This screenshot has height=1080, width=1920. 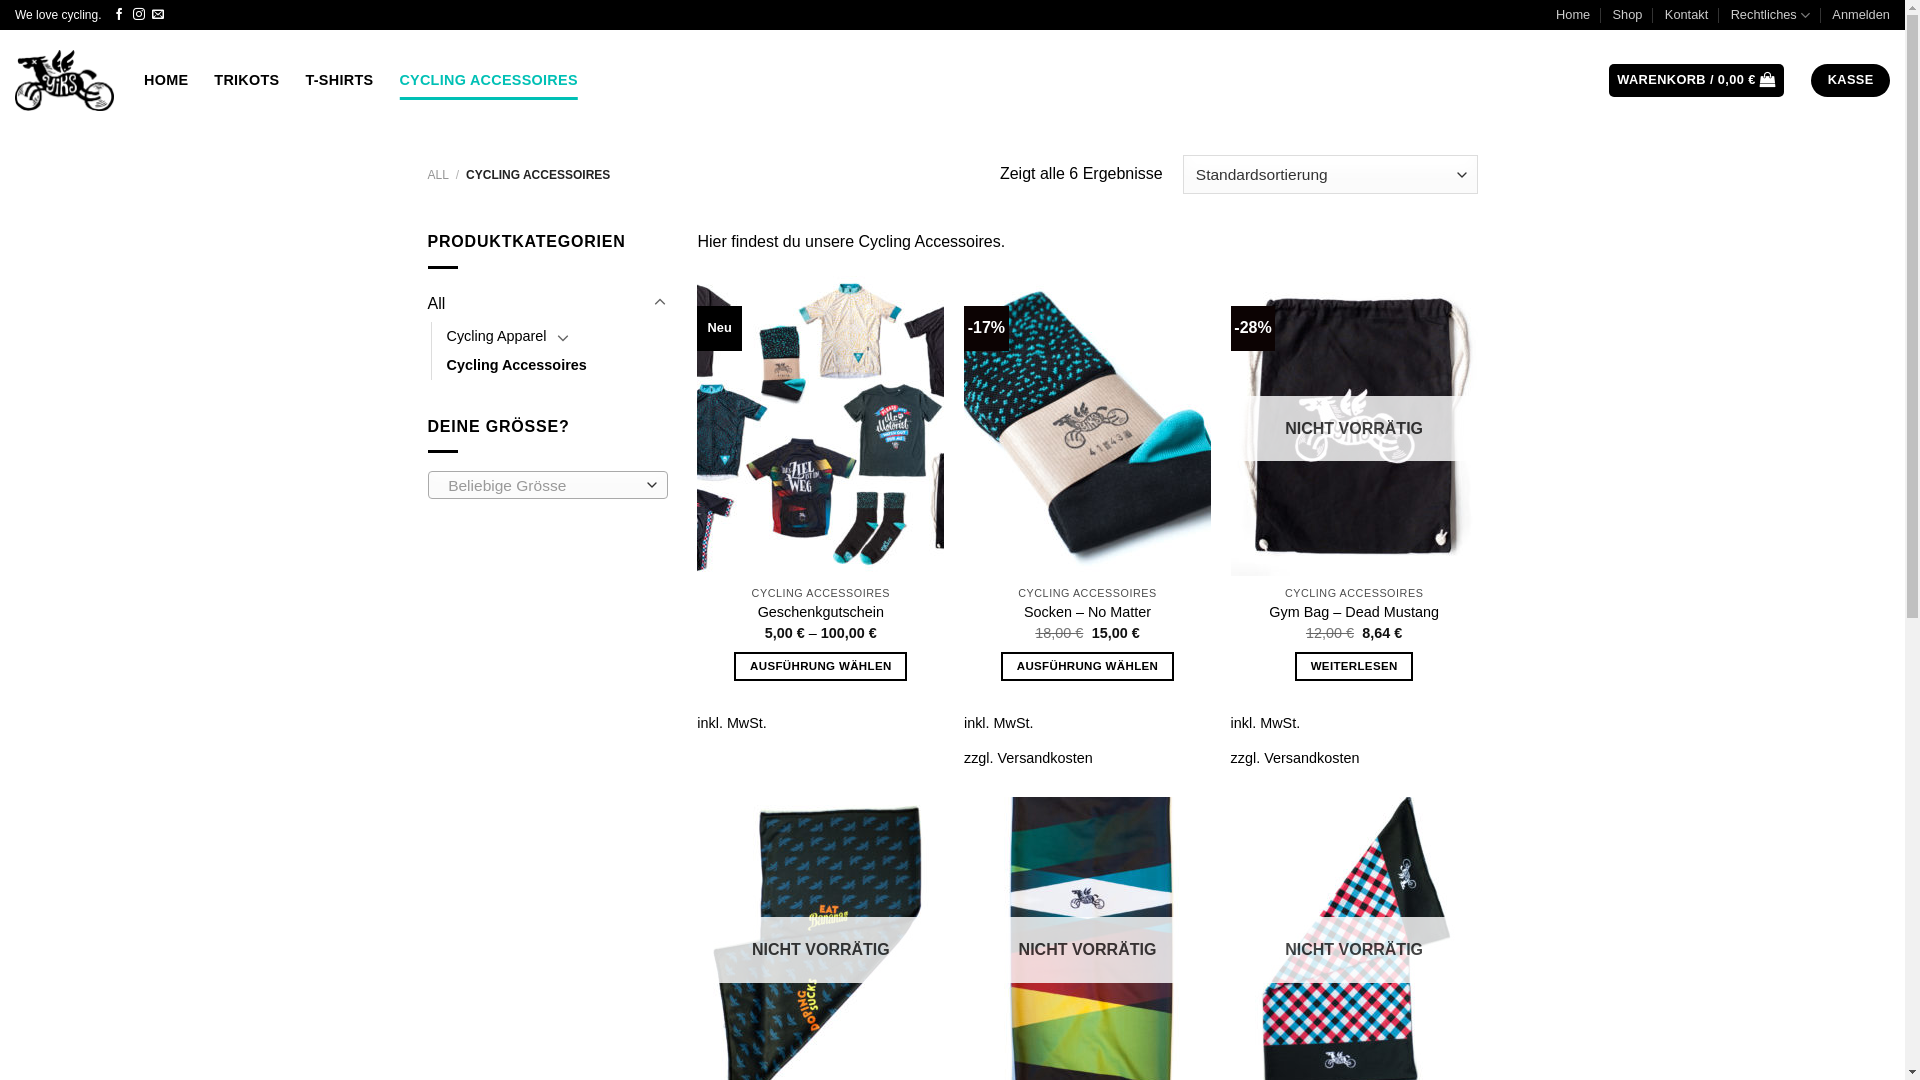 What do you see at coordinates (139, 15) in the screenshot?
I see `Auf Instagram folgen` at bounding box center [139, 15].